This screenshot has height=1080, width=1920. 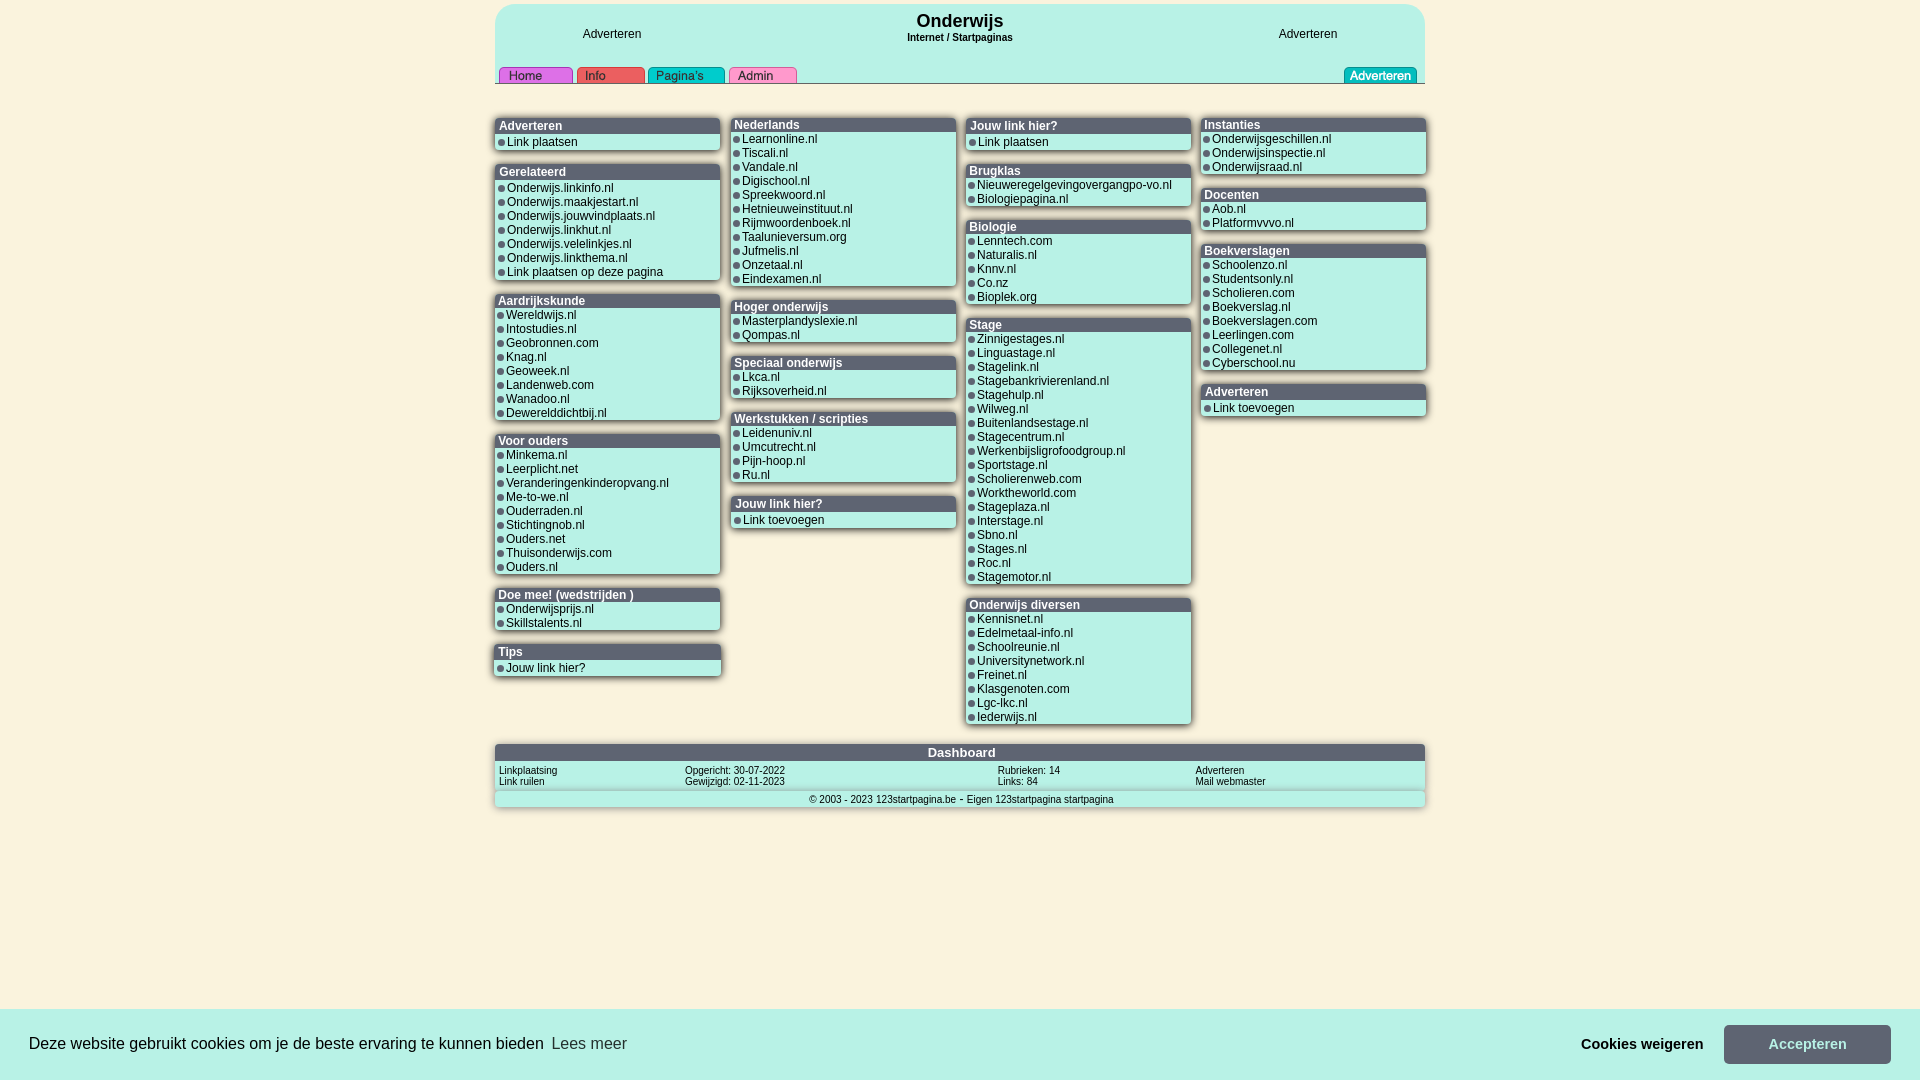 What do you see at coordinates (542, 142) in the screenshot?
I see `Link plaatsen` at bounding box center [542, 142].